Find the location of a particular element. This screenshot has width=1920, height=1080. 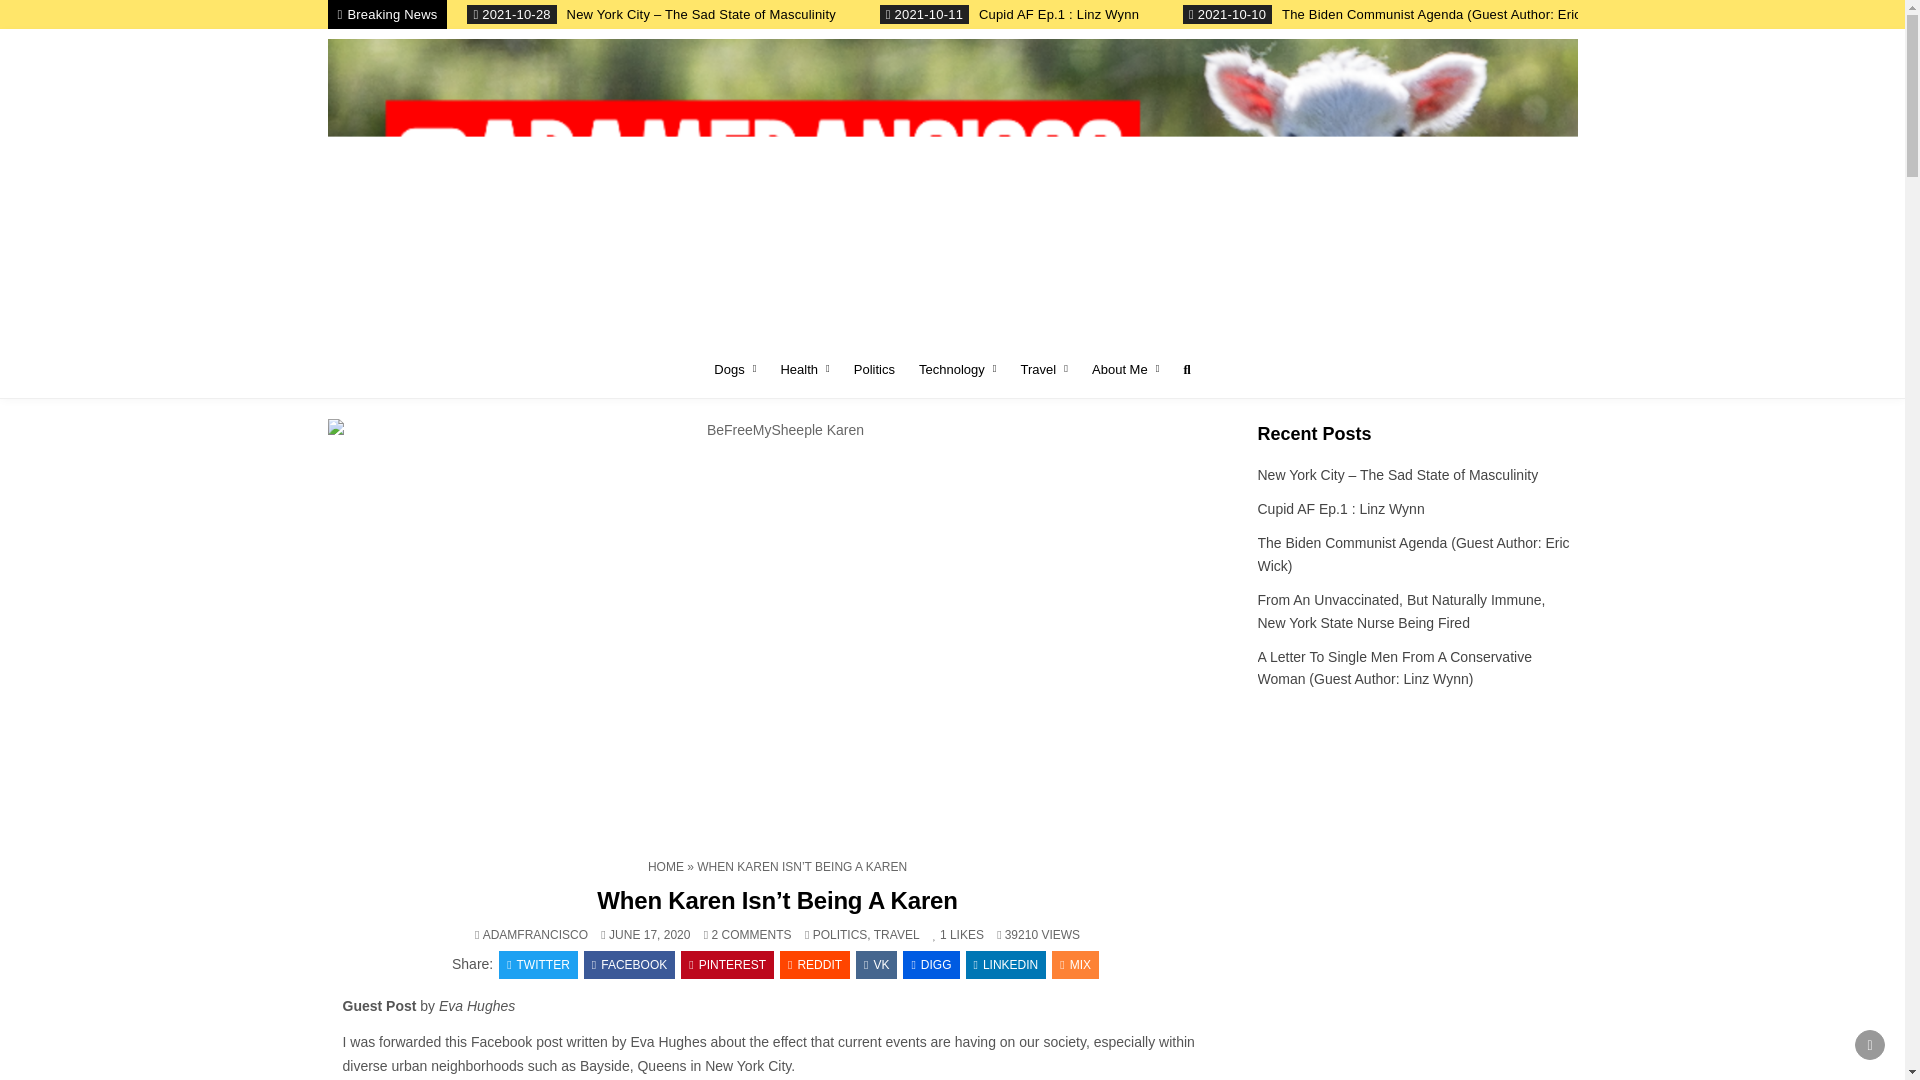

Share this on Reddit is located at coordinates (814, 964).